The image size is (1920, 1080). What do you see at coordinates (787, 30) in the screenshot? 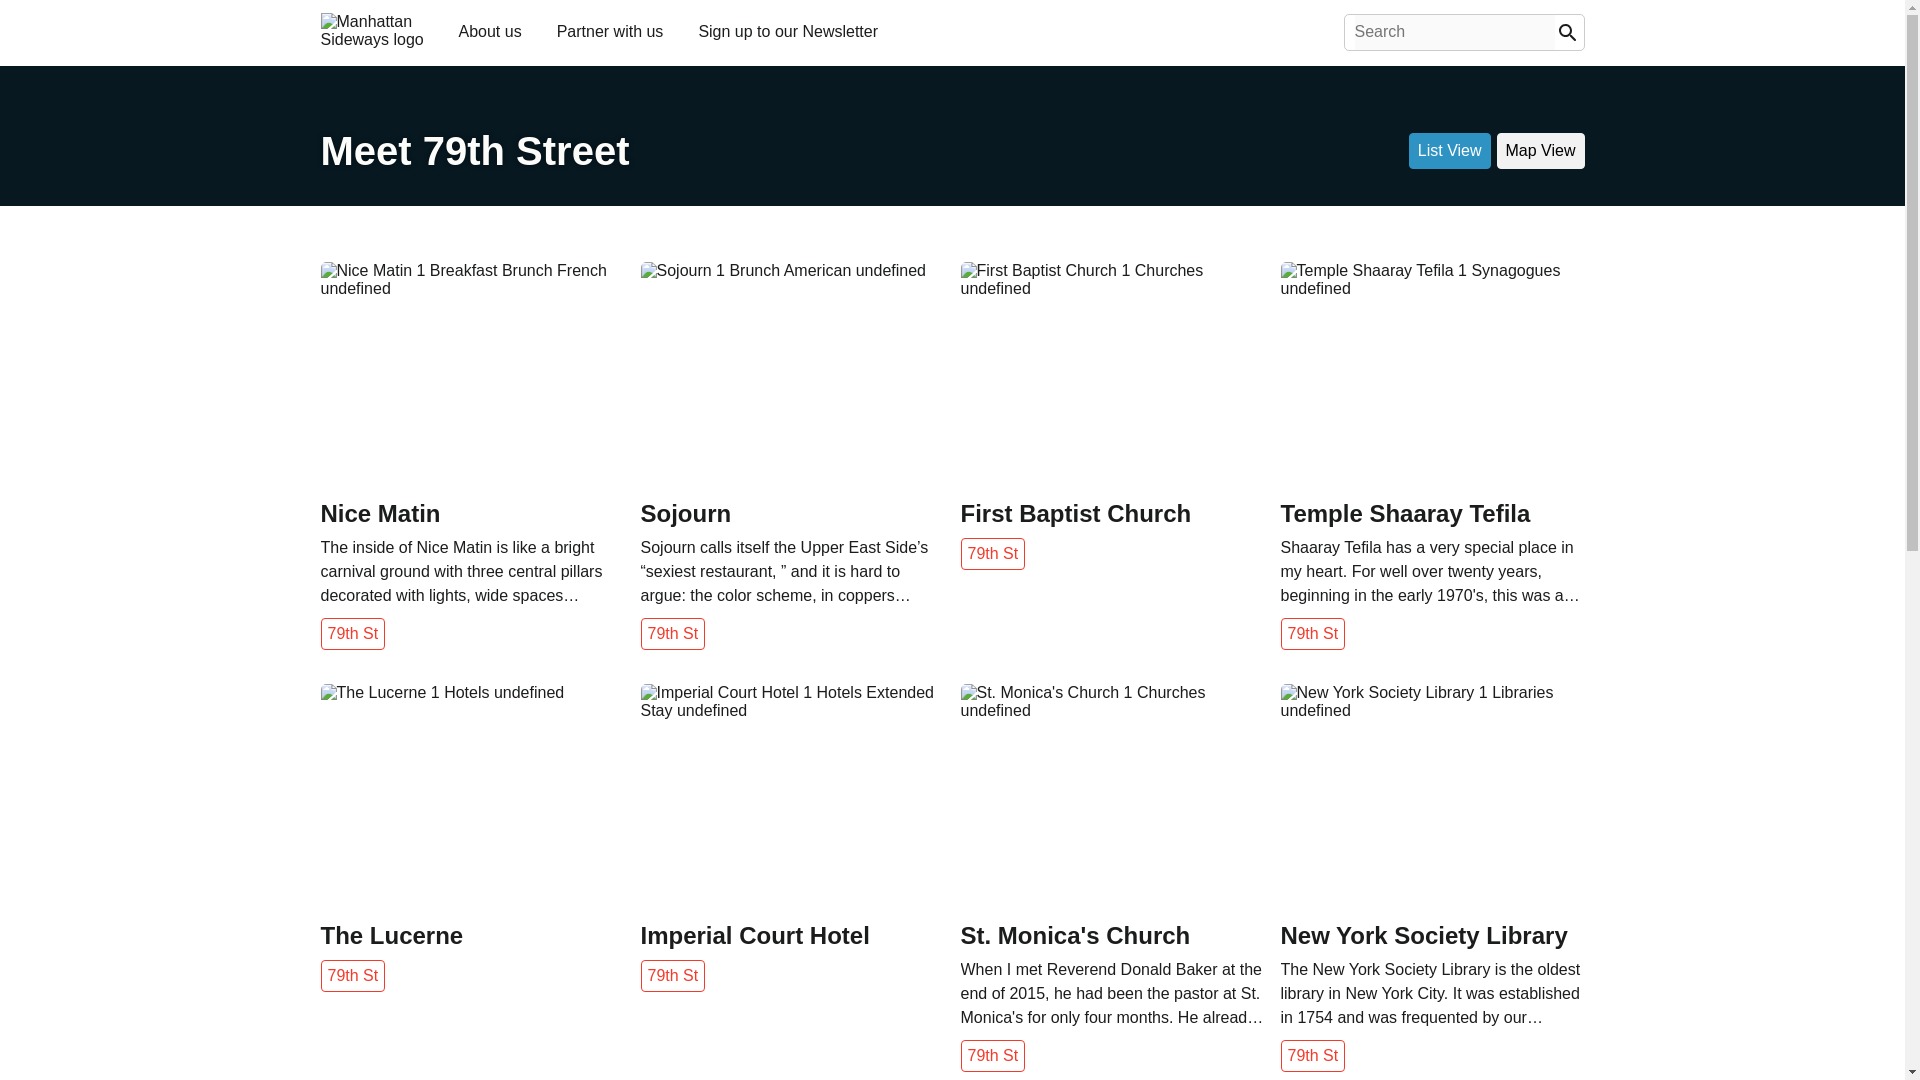
I see `Sign up to our Newsletter` at bounding box center [787, 30].